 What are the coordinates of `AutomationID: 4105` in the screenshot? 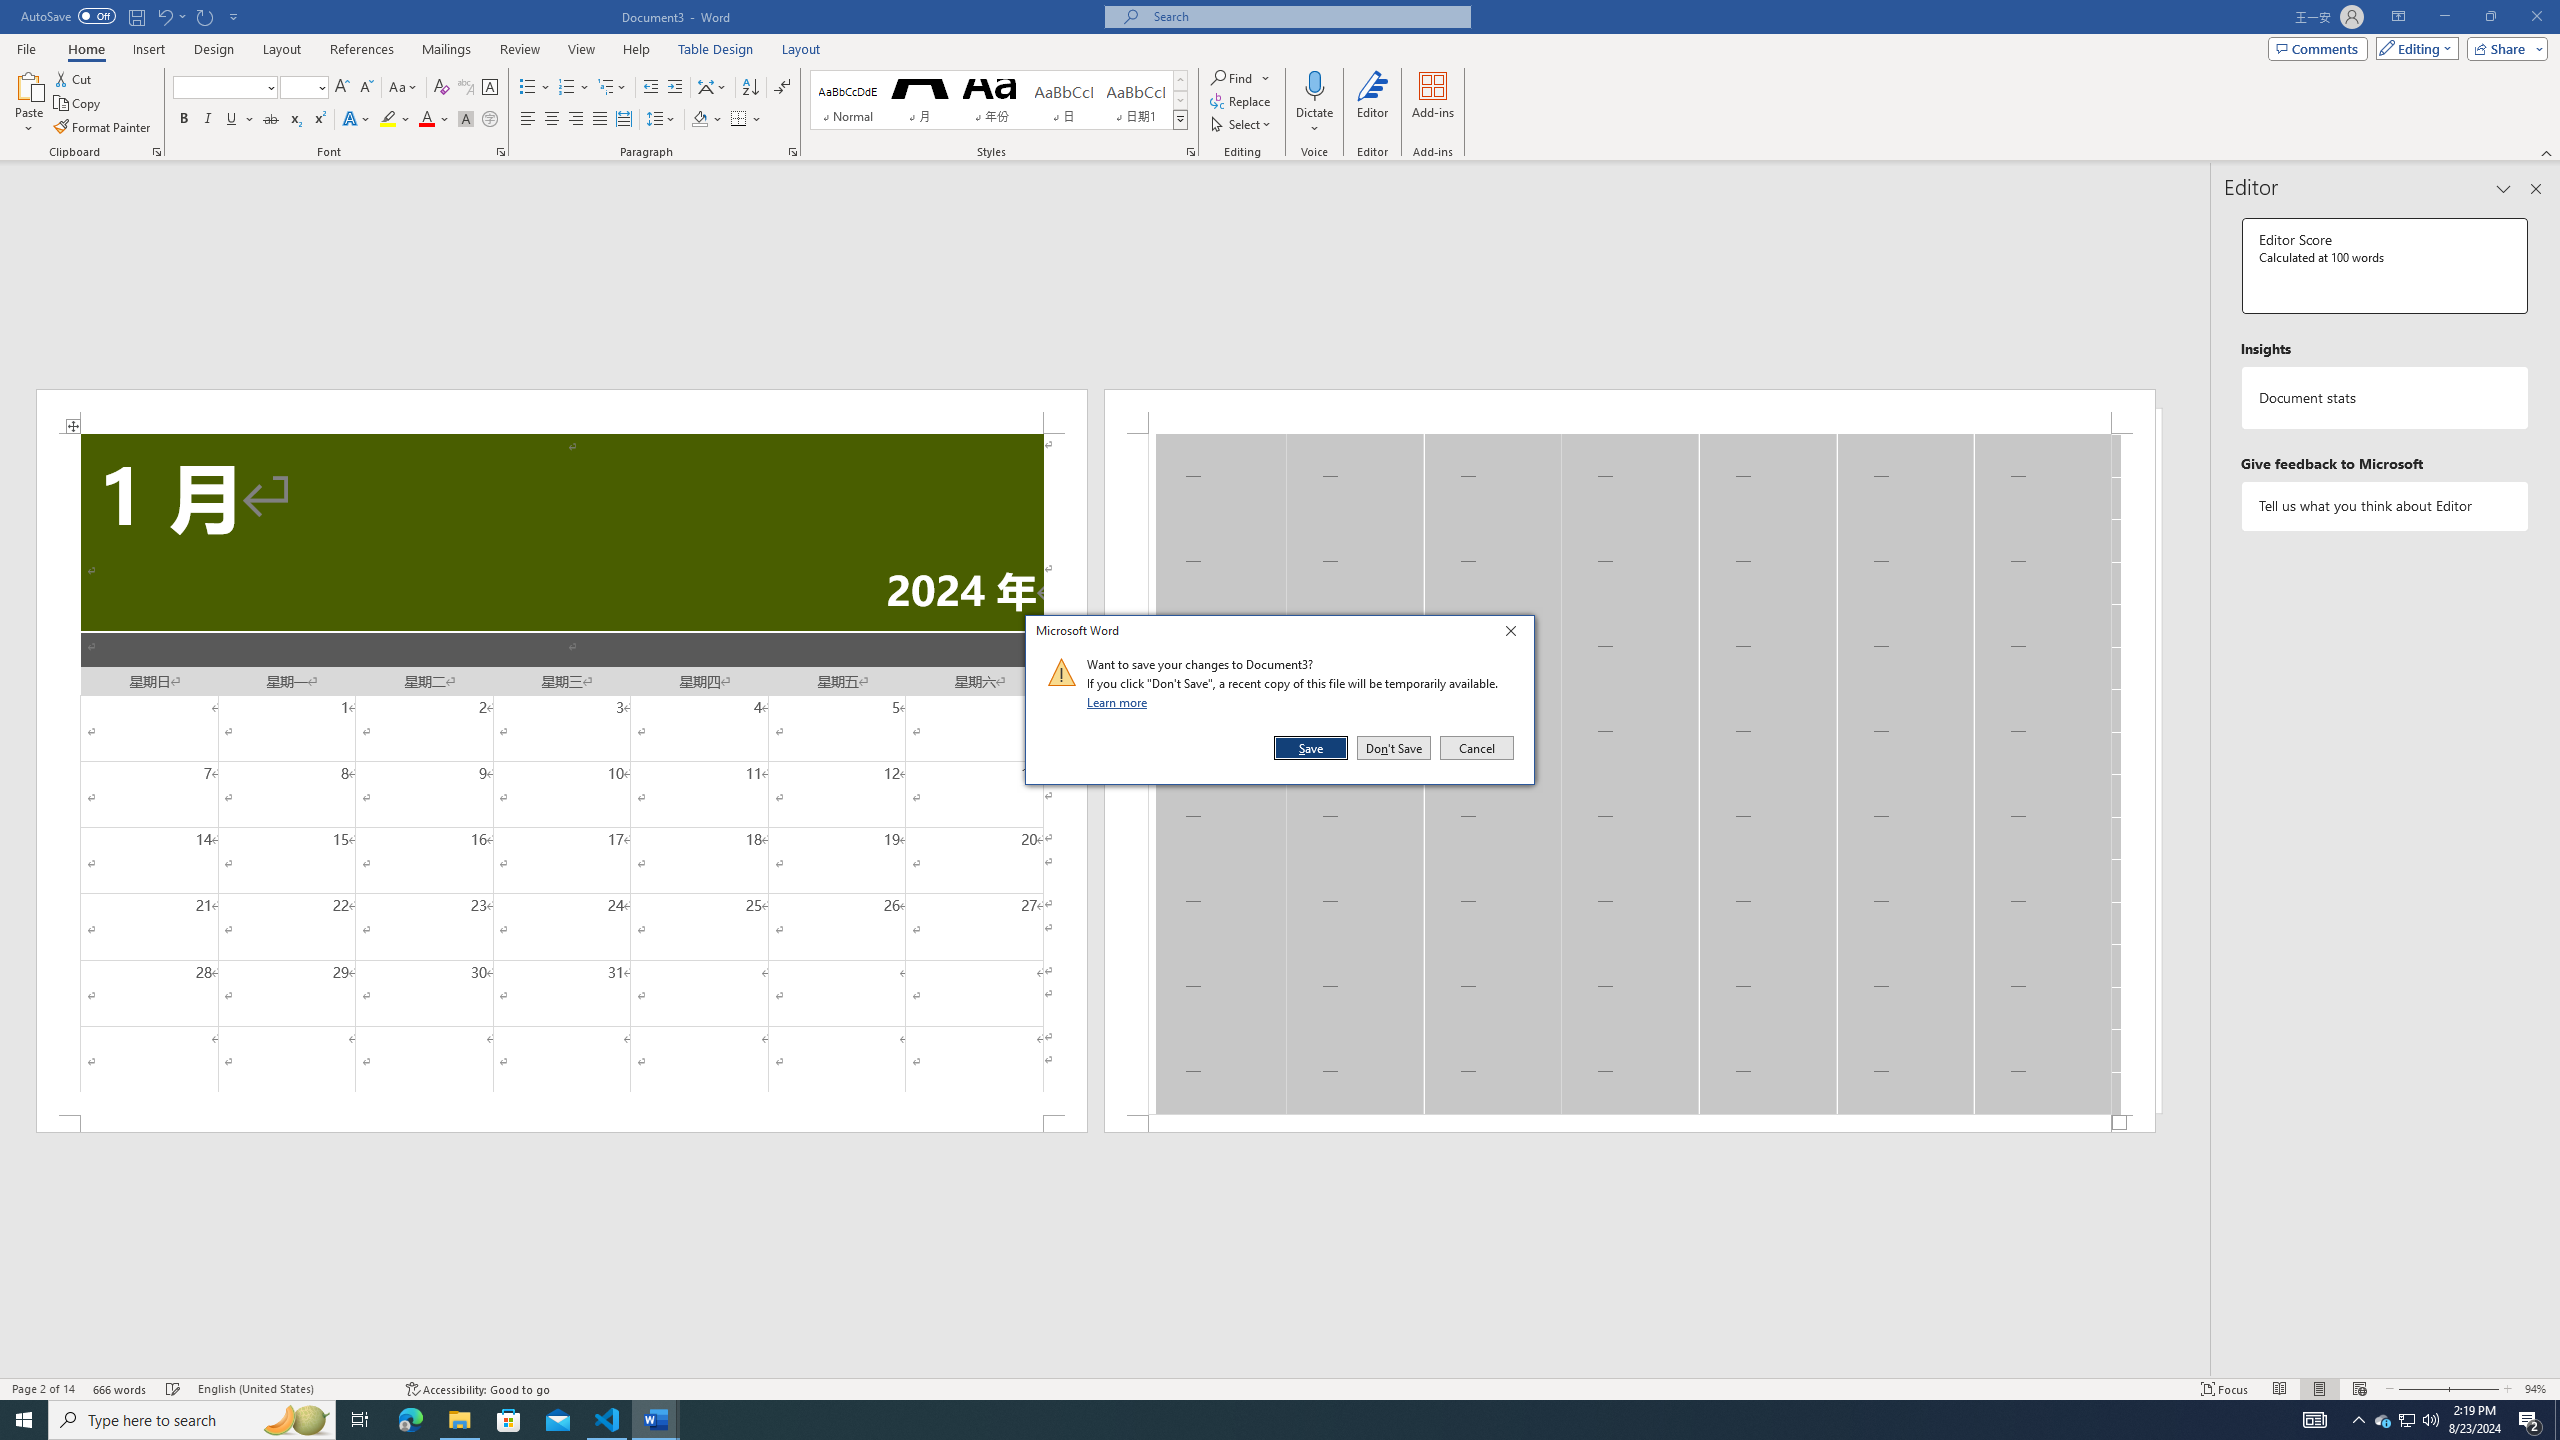 It's located at (2315, 1420).